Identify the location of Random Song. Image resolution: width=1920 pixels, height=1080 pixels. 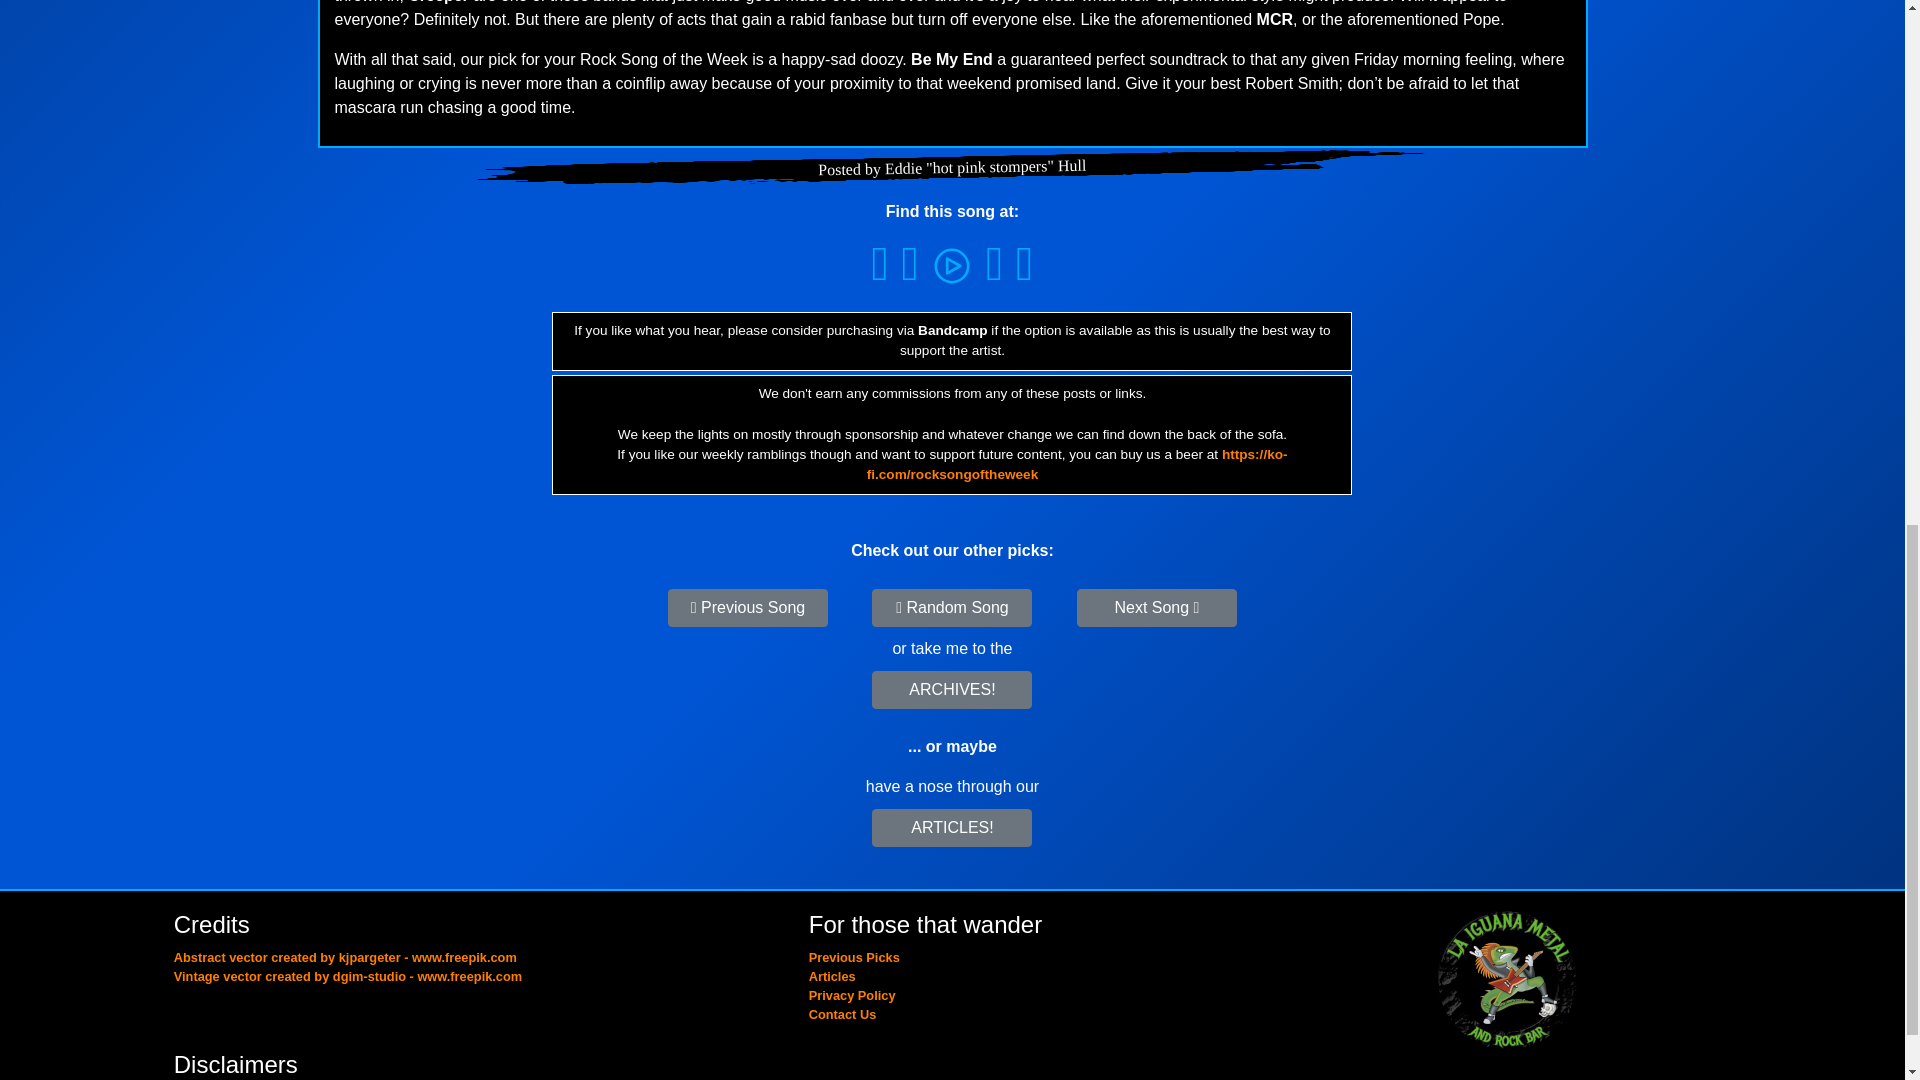
(952, 608).